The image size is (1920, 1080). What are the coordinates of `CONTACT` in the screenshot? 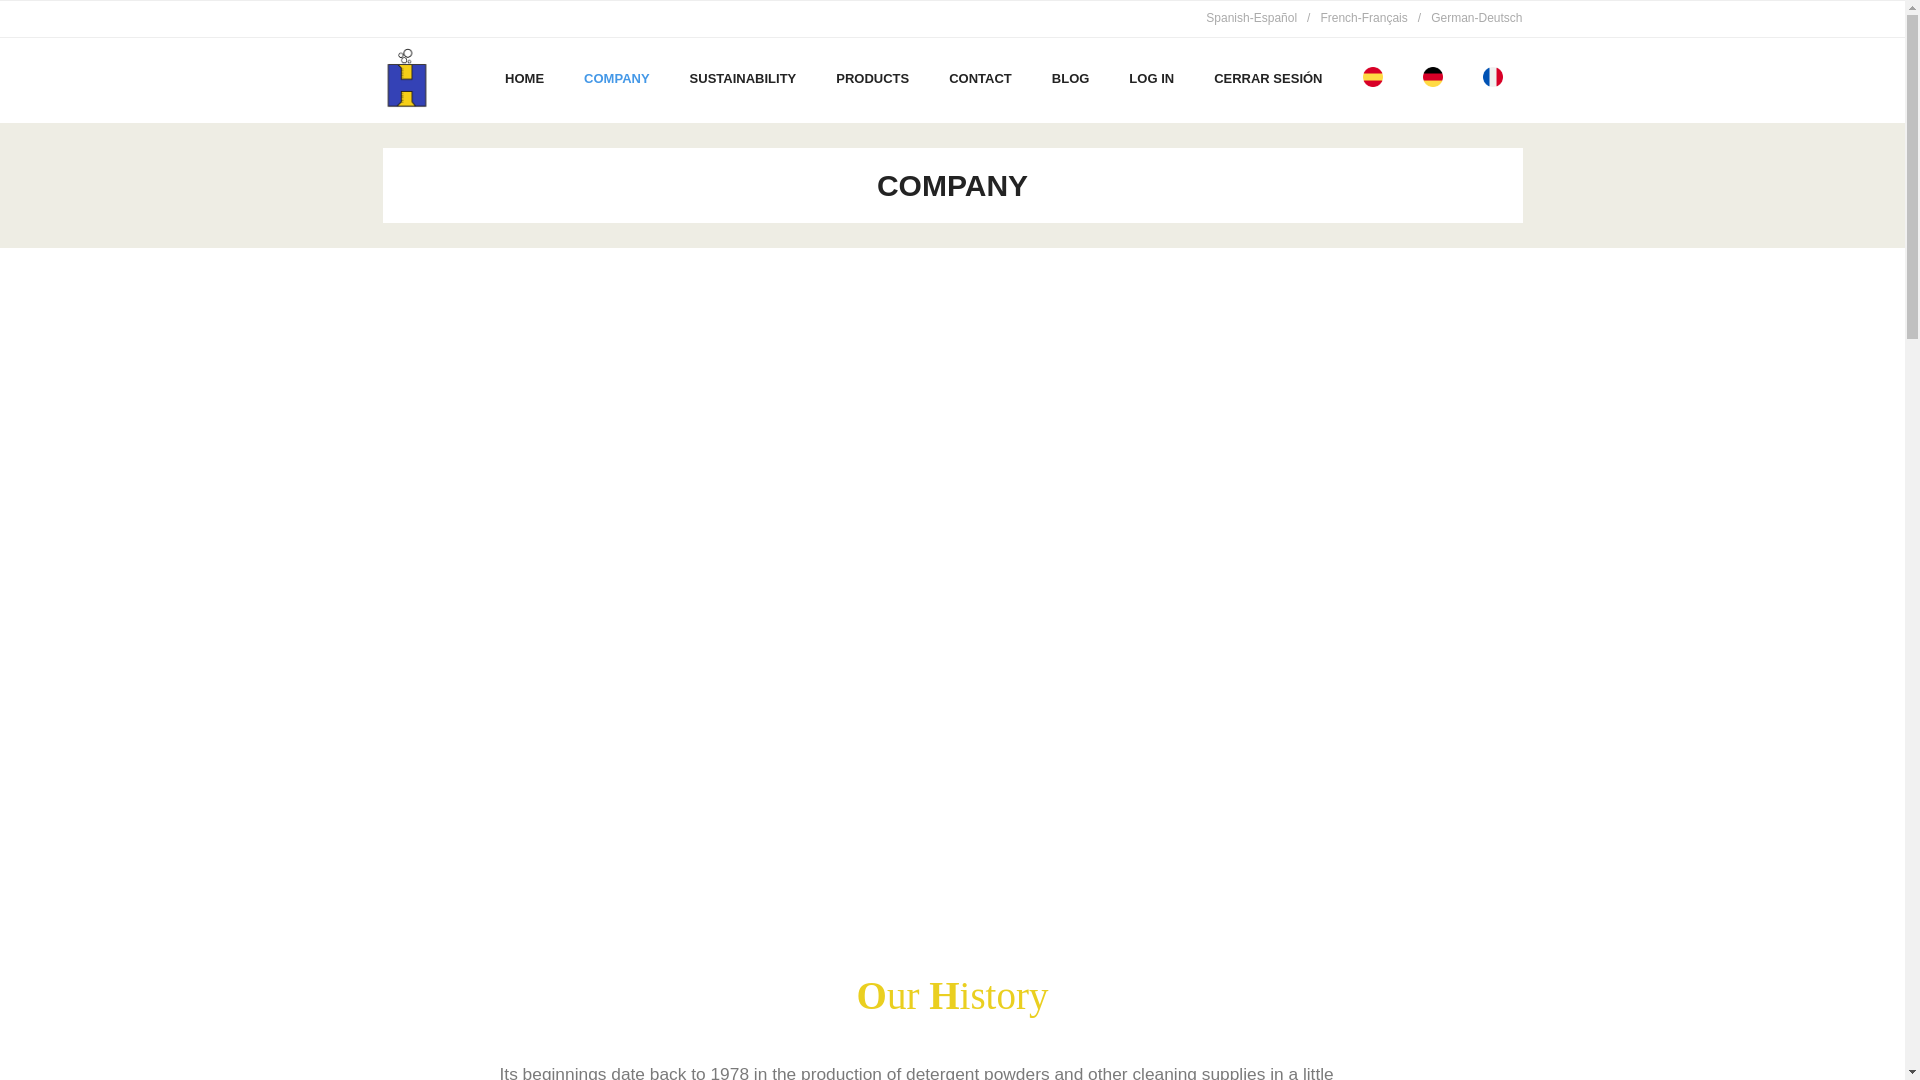 It's located at (980, 78).